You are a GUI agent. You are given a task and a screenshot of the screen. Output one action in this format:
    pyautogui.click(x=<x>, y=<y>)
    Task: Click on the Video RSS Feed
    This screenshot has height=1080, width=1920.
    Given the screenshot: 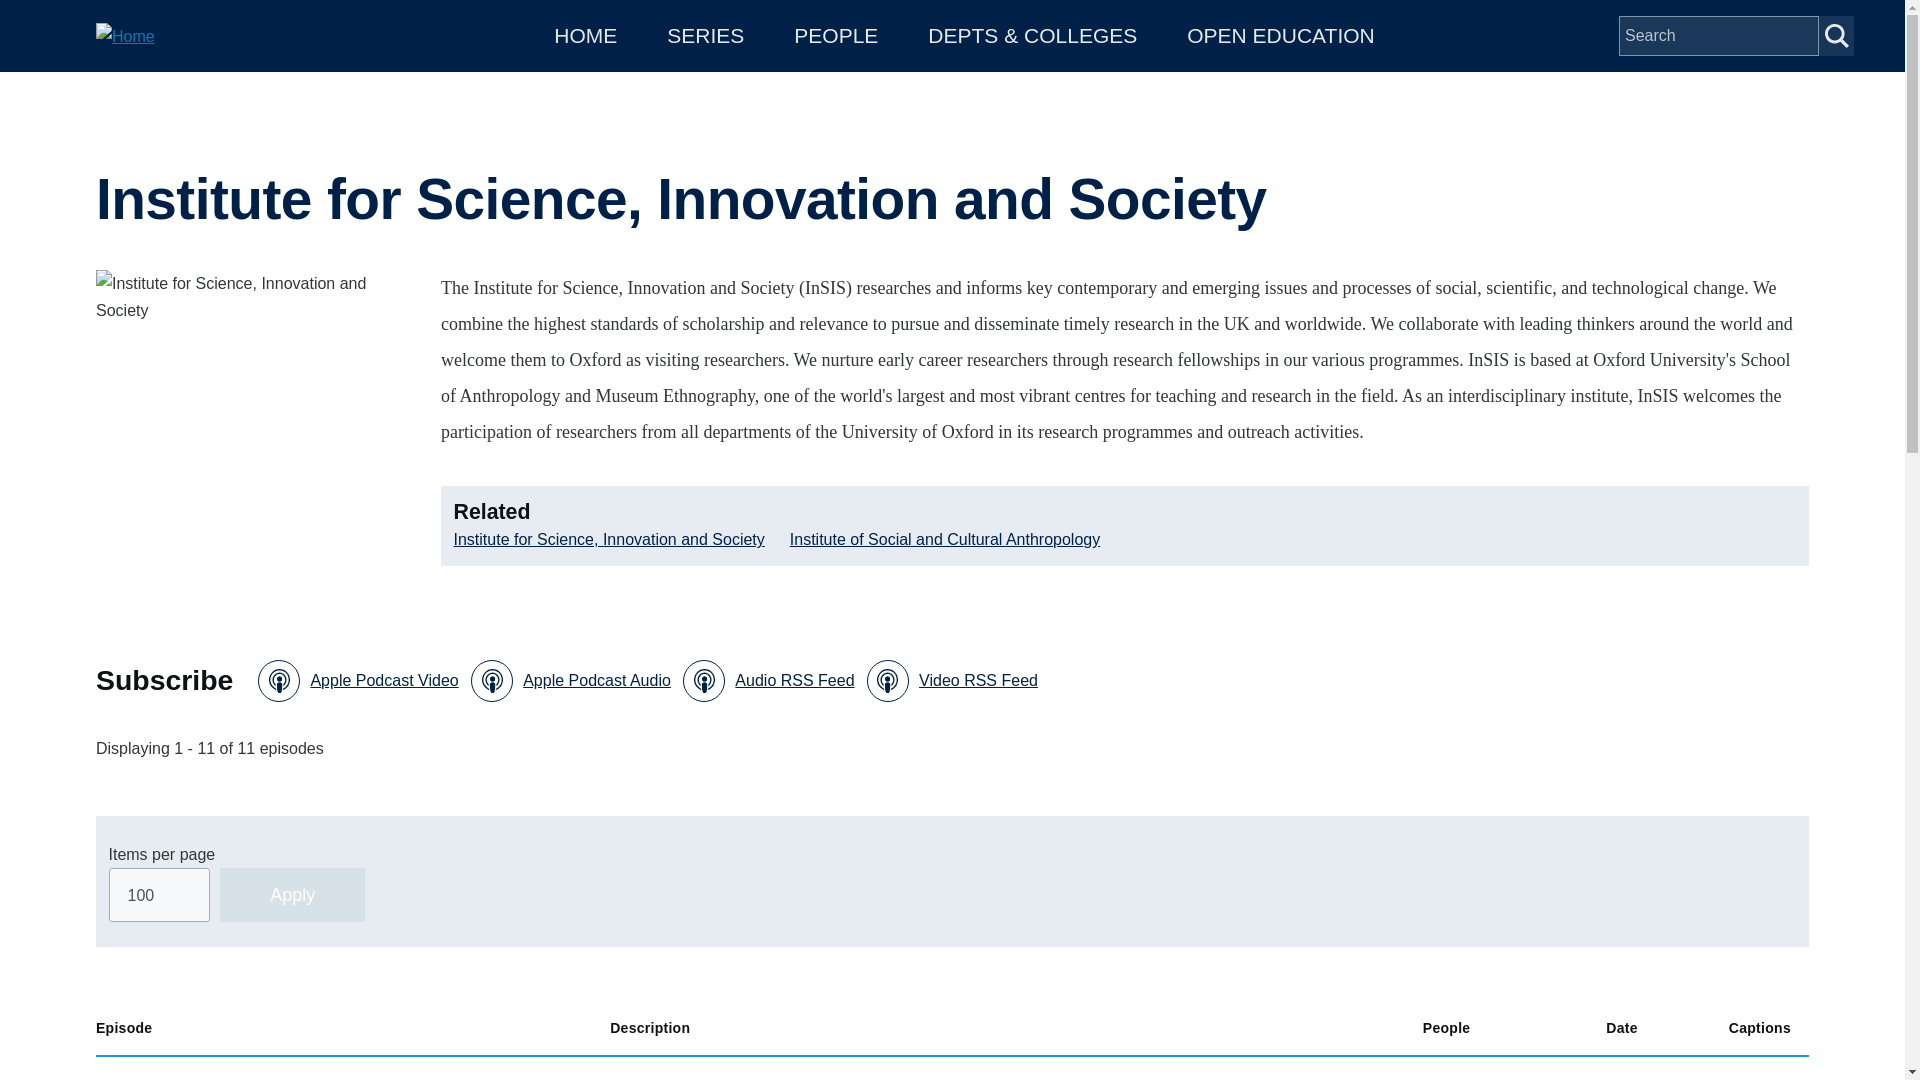 What is the action you would take?
    pyautogui.click(x=952, y=680)
    